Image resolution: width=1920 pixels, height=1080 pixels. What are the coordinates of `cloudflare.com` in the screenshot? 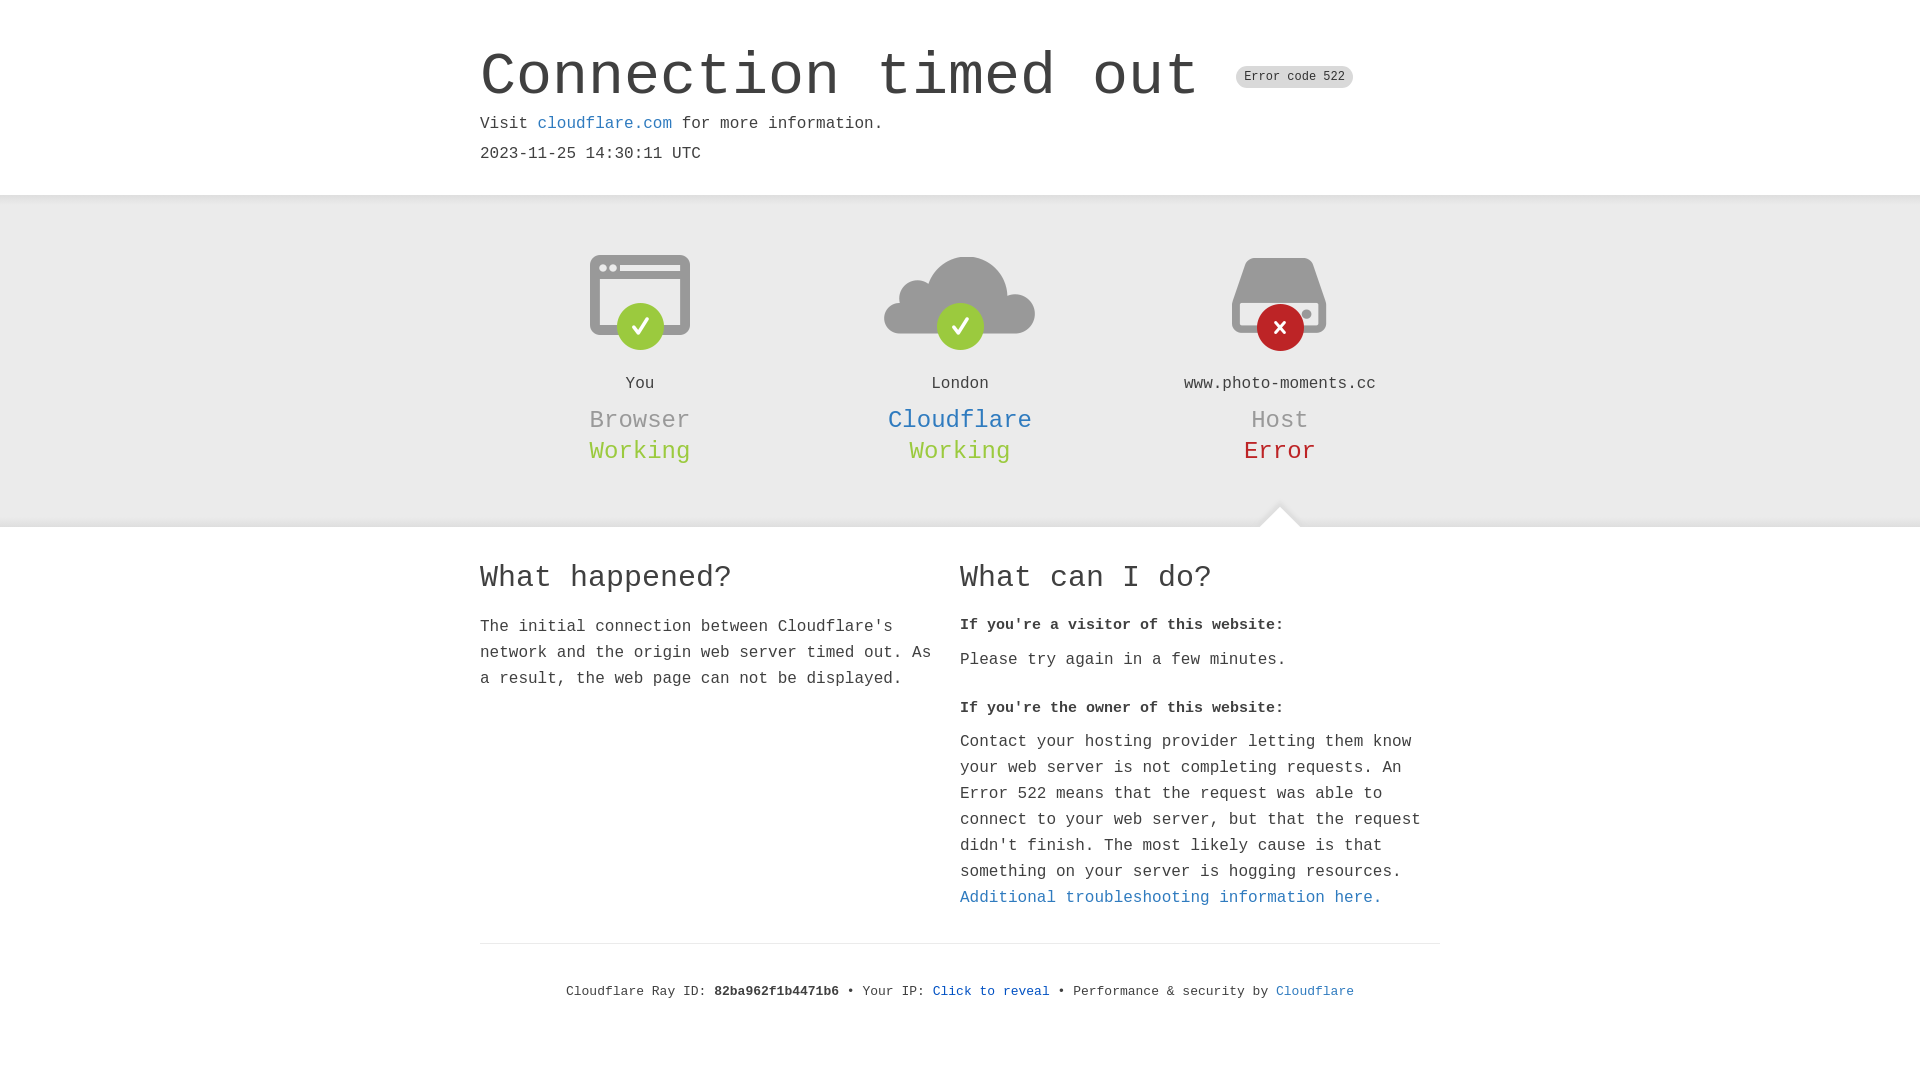 It's located at (605, 124).